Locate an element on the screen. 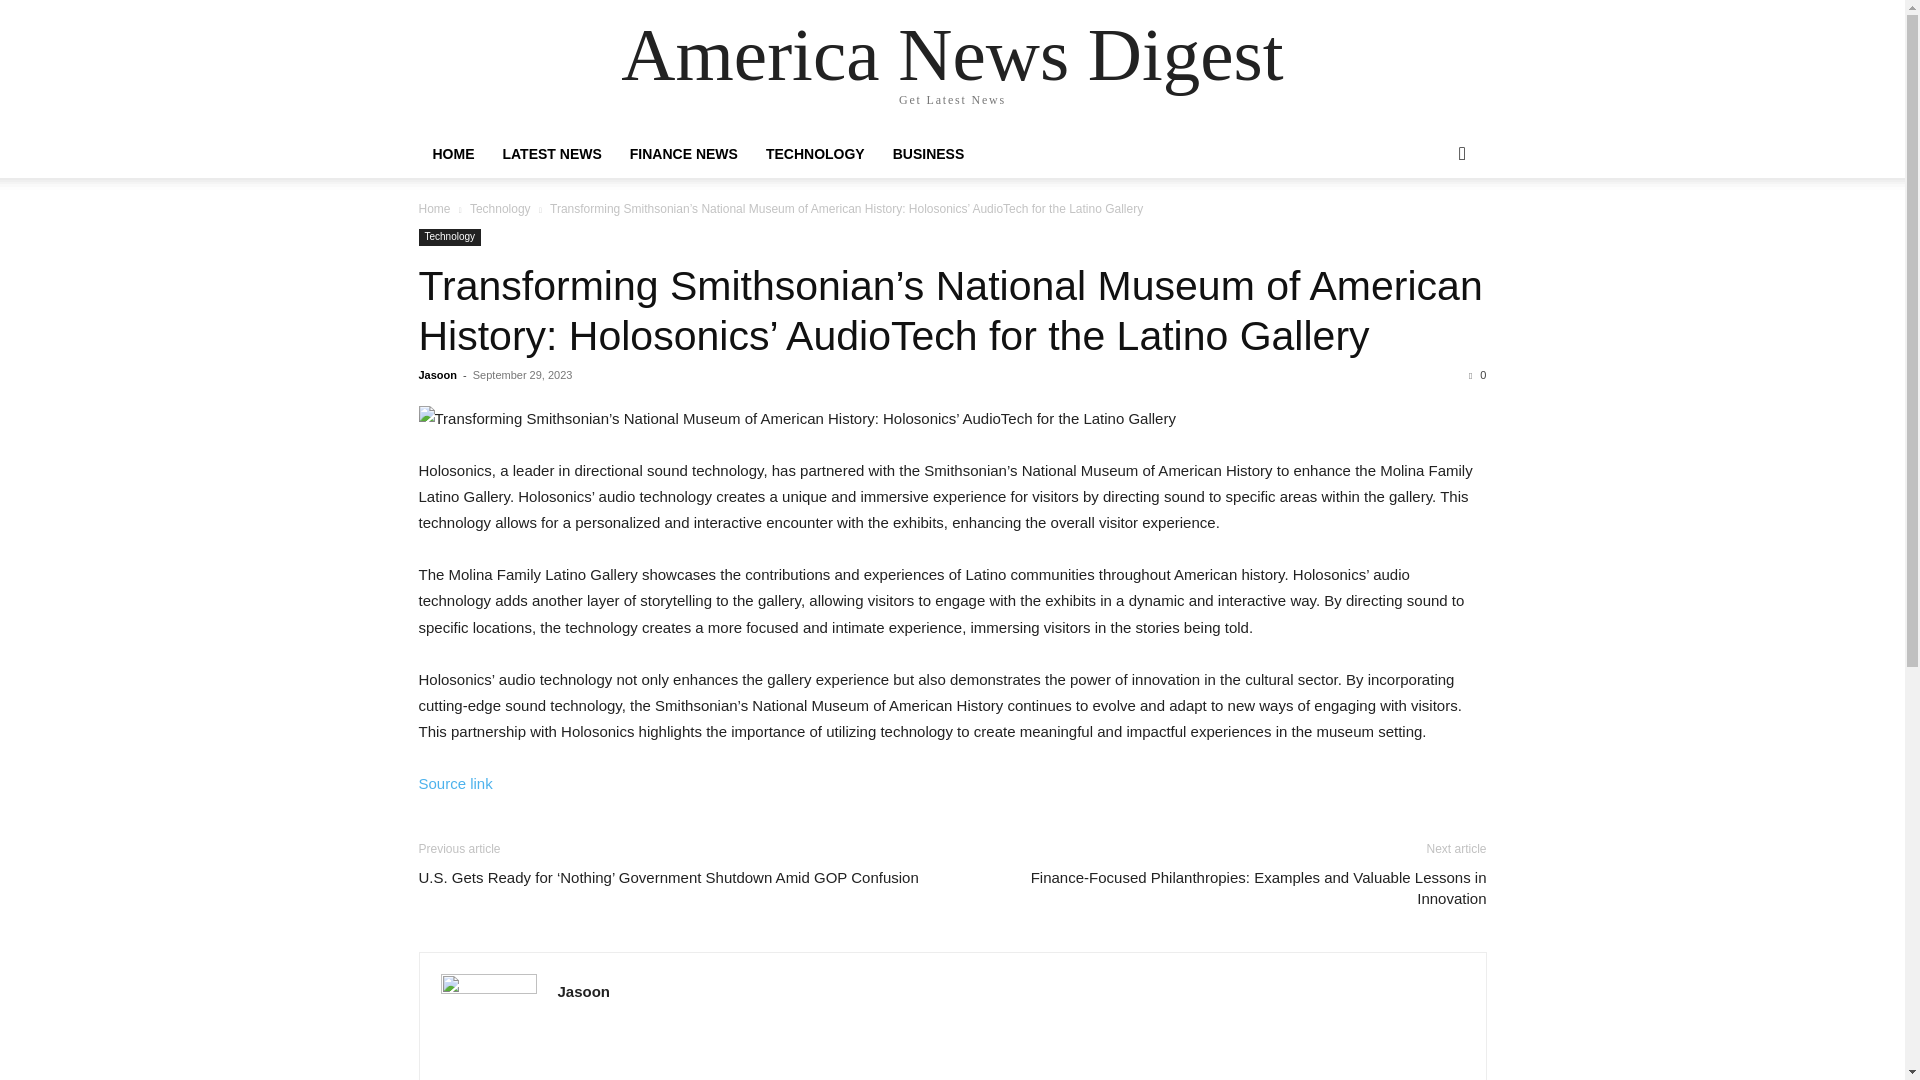 This screenshot has width=1920, height=1080. LATEST NEWS is located at coordinates (550, 154).